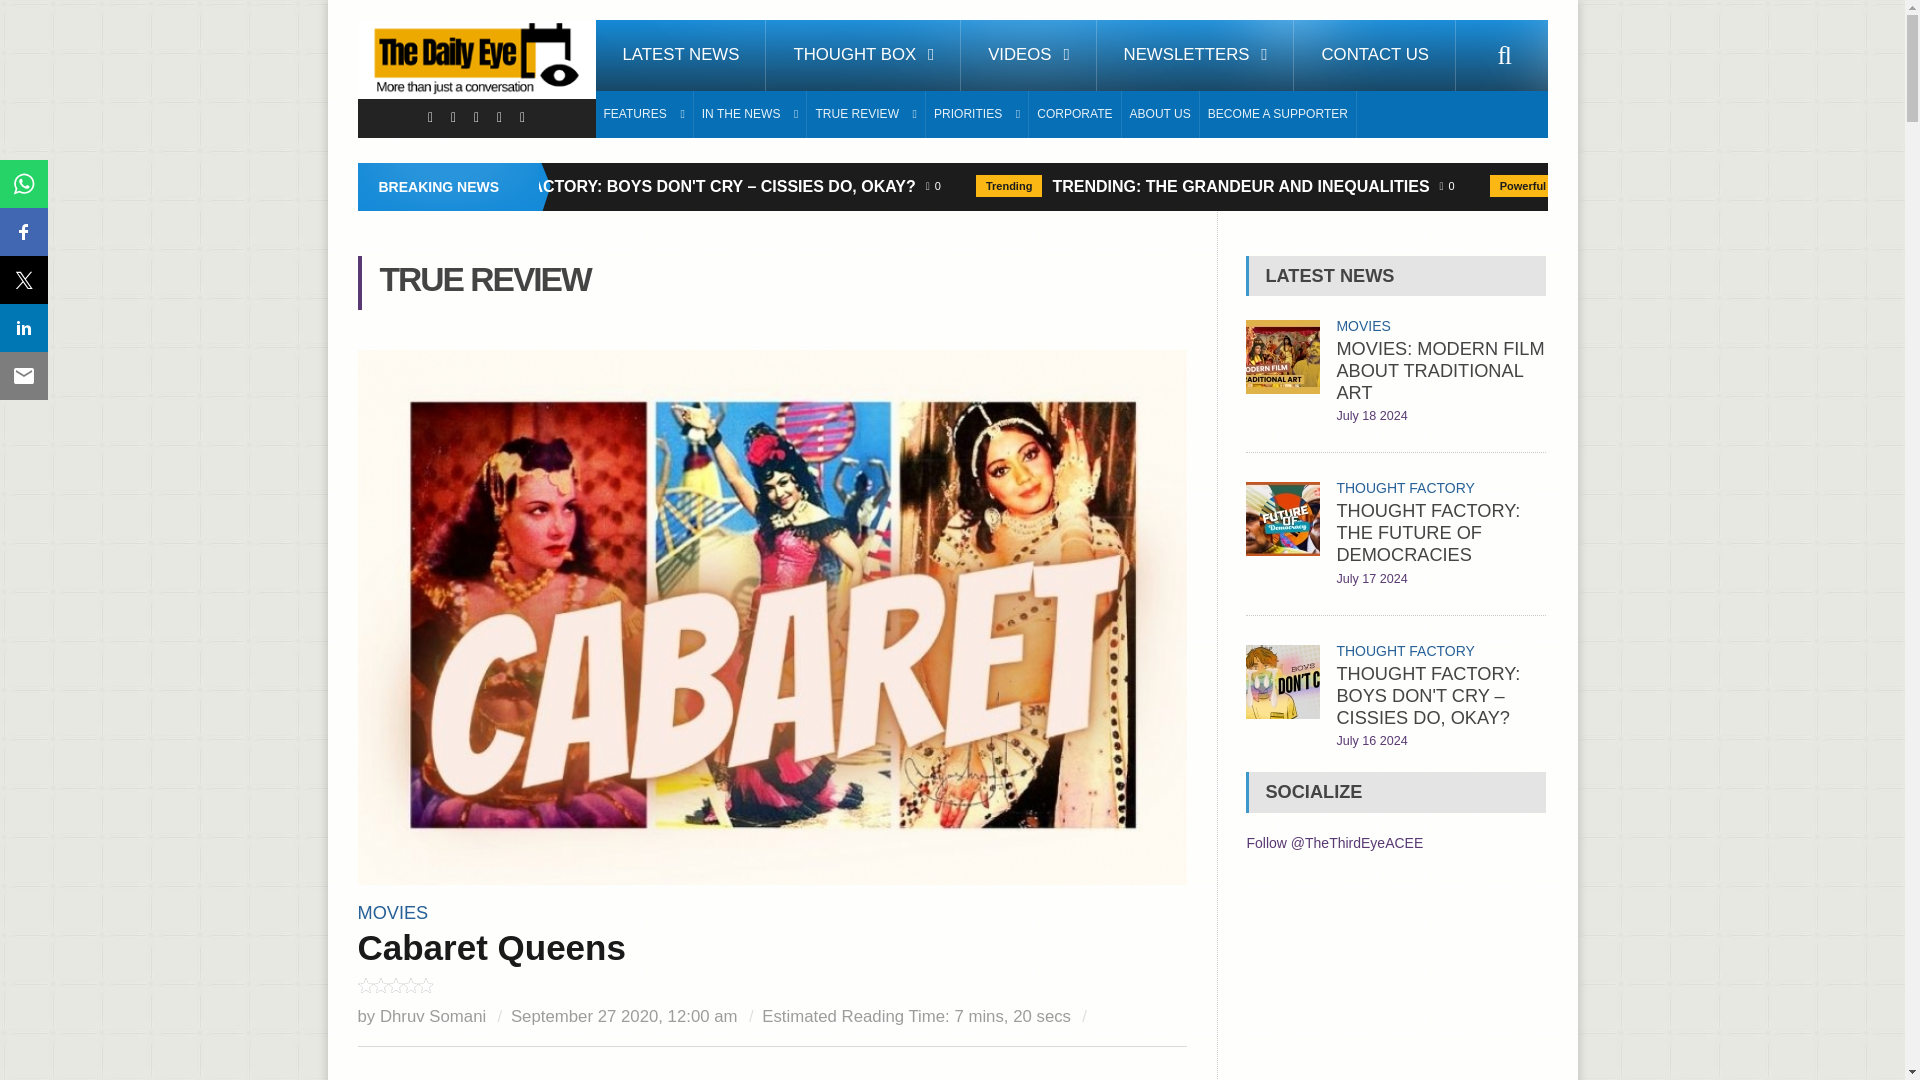  What do you see at coordinates (864, 55) in the screenshot?
I see `THOUGHT BOX` at bounding box center [864, 55].